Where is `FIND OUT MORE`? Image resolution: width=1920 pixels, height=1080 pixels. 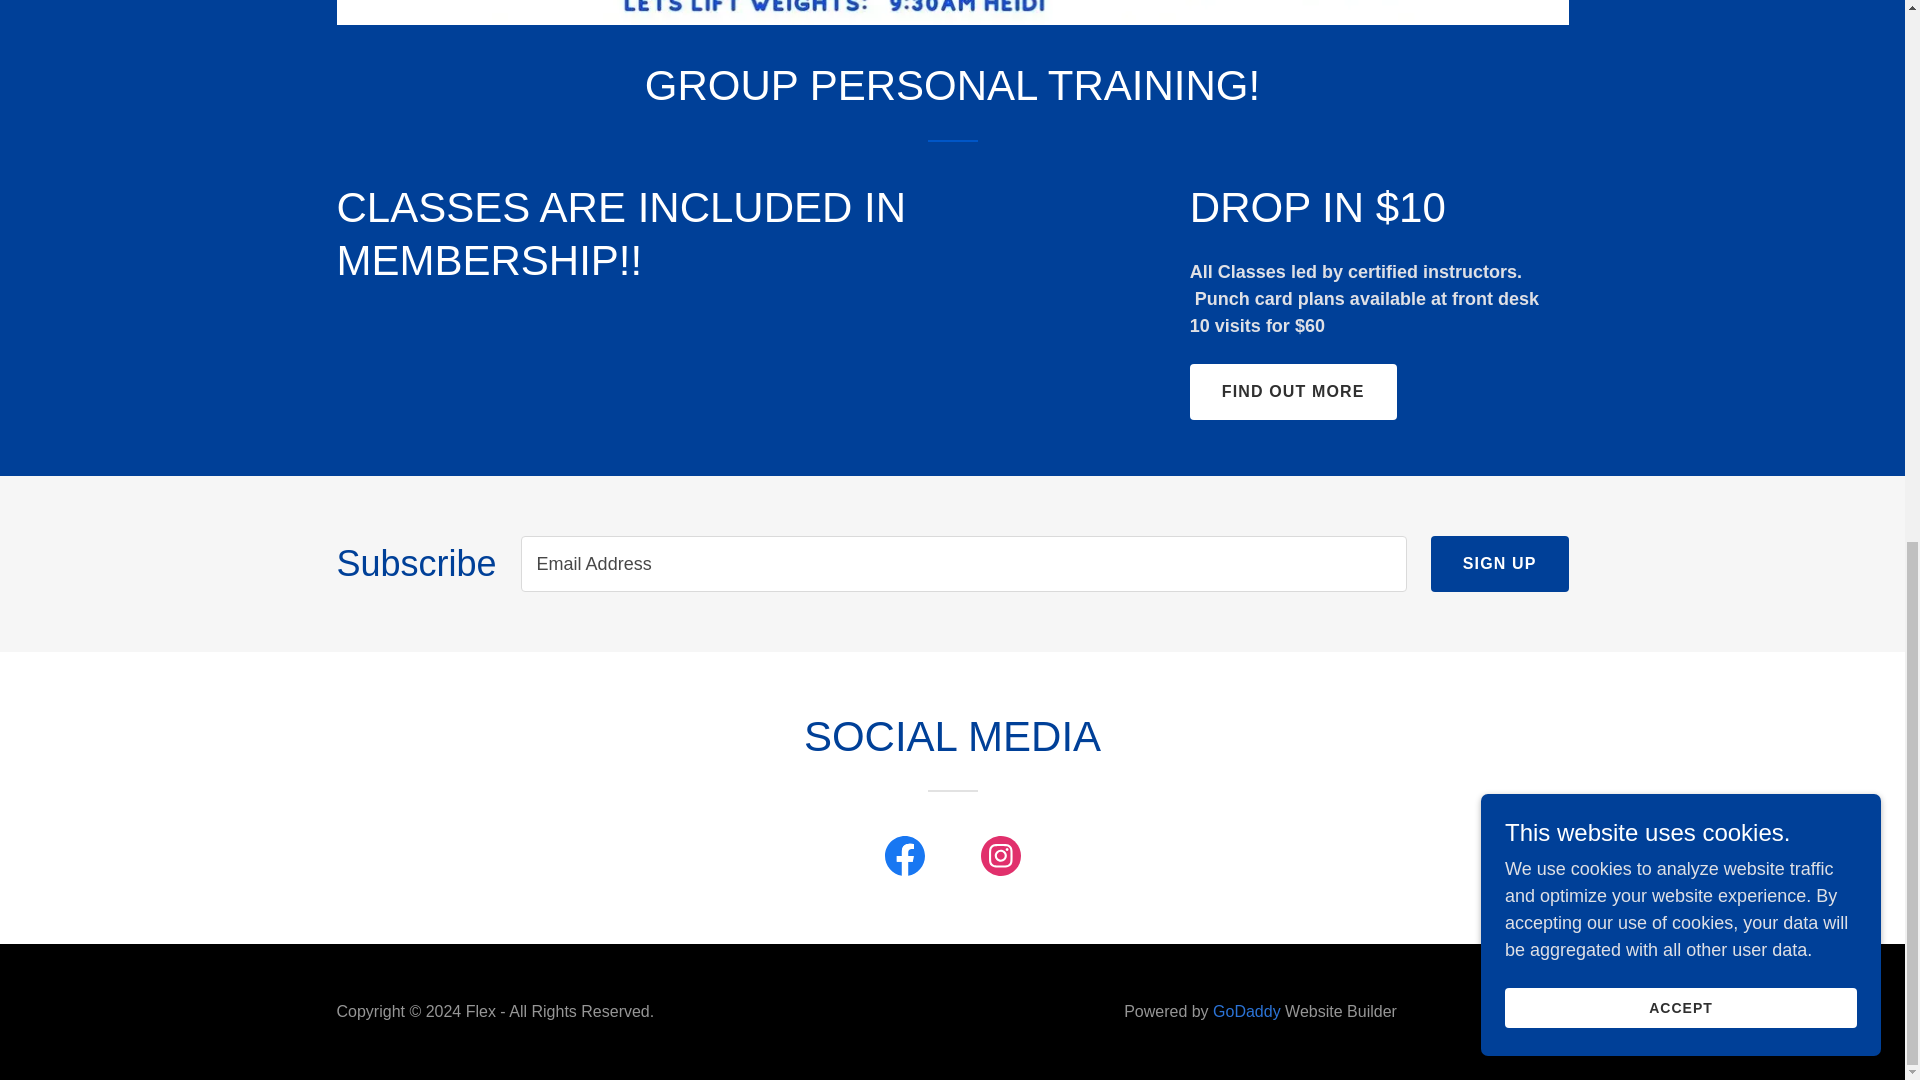
FIND OUT MORE is located at coordinates (1294, 392).